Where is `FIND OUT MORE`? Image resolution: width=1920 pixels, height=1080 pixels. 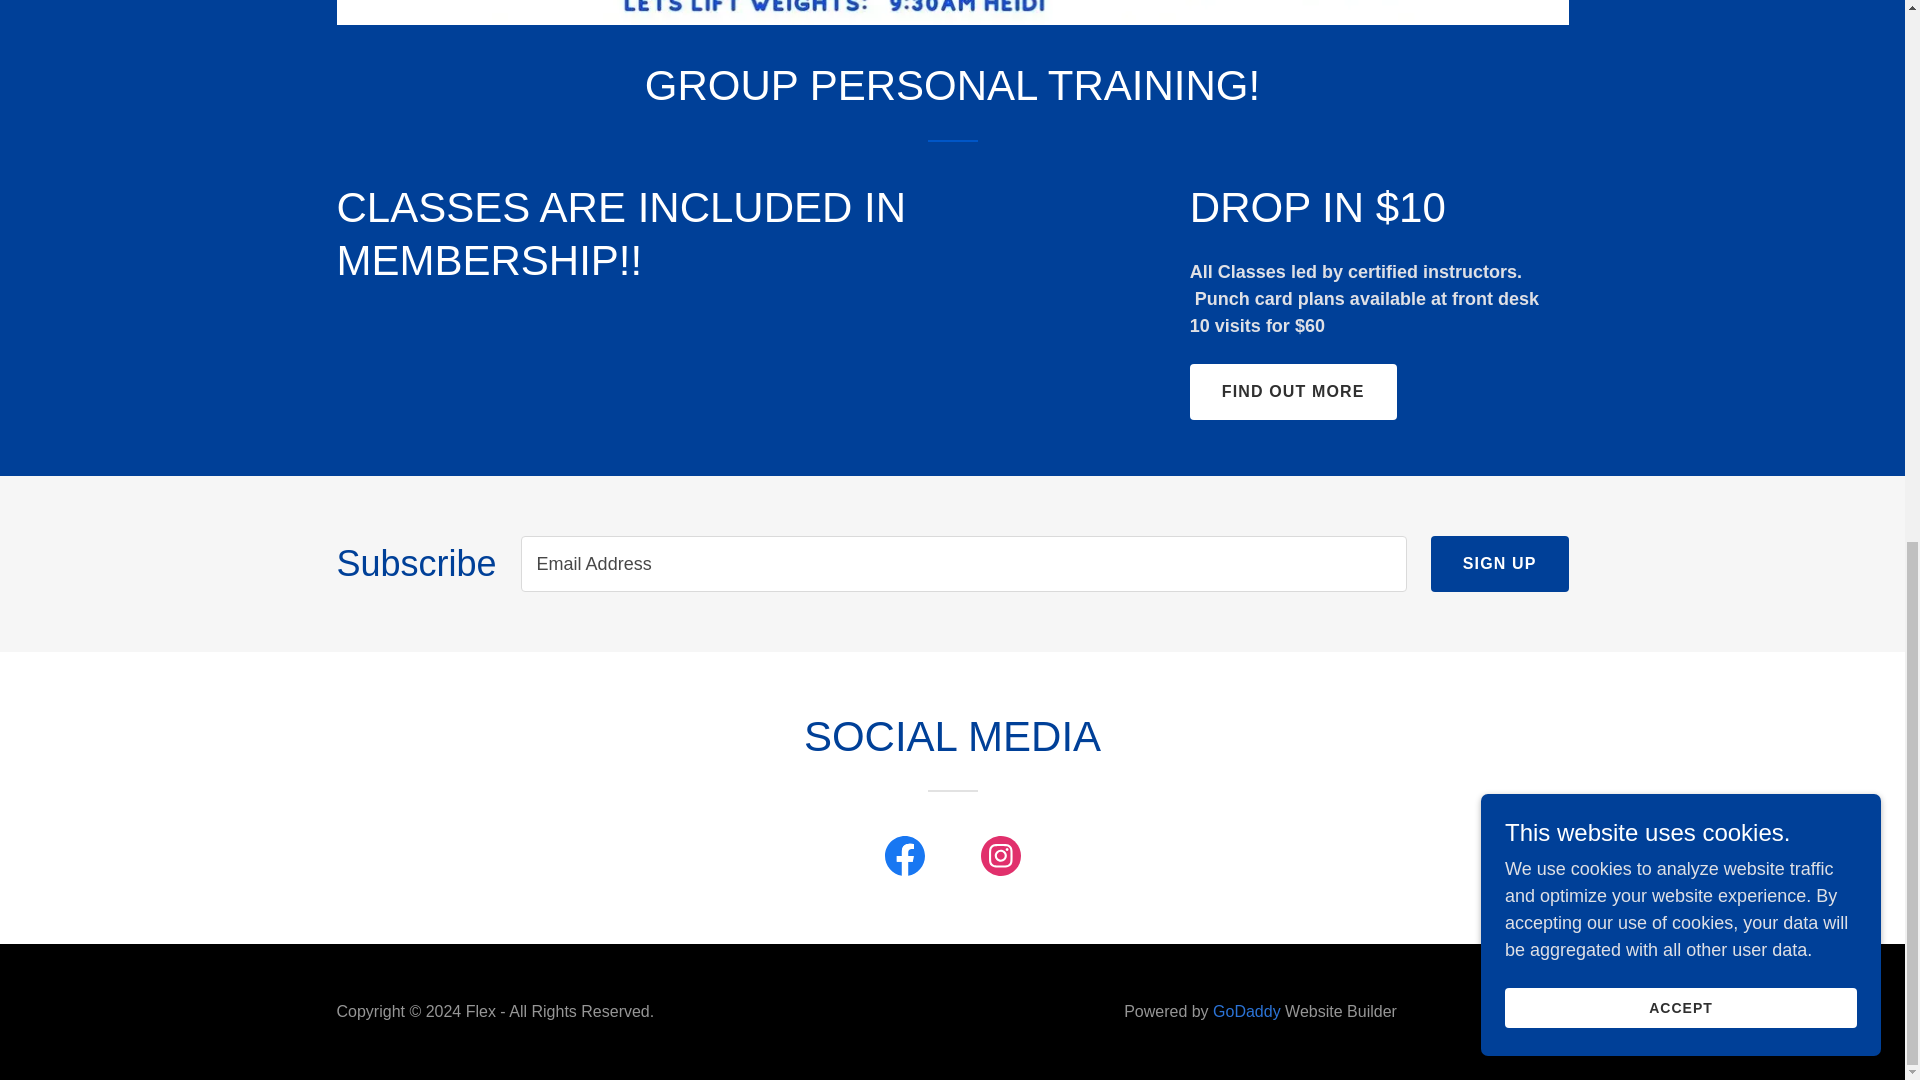
FIND OUT MORE is located at coordinates (1294, 392).